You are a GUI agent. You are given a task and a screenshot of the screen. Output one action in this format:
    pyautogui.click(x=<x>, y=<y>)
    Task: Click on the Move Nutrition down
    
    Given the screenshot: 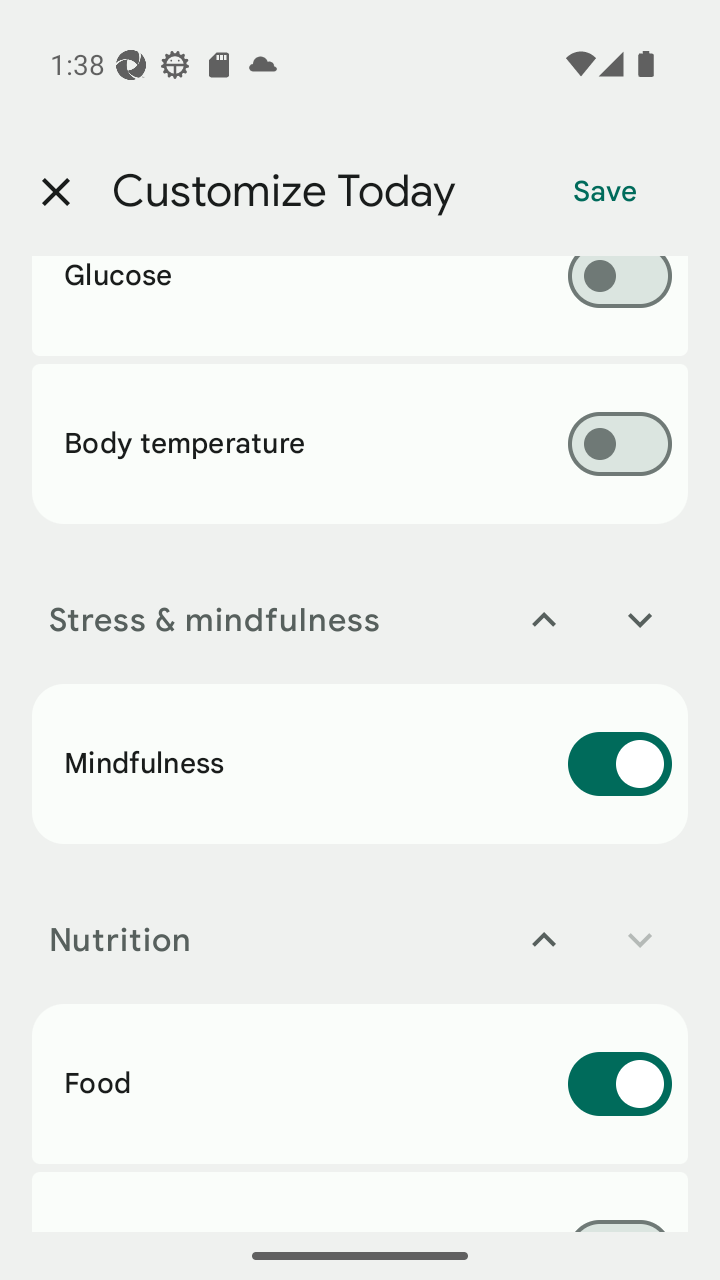 What is the action you would take?
    pyautogui.click(x=640, y=940)
    